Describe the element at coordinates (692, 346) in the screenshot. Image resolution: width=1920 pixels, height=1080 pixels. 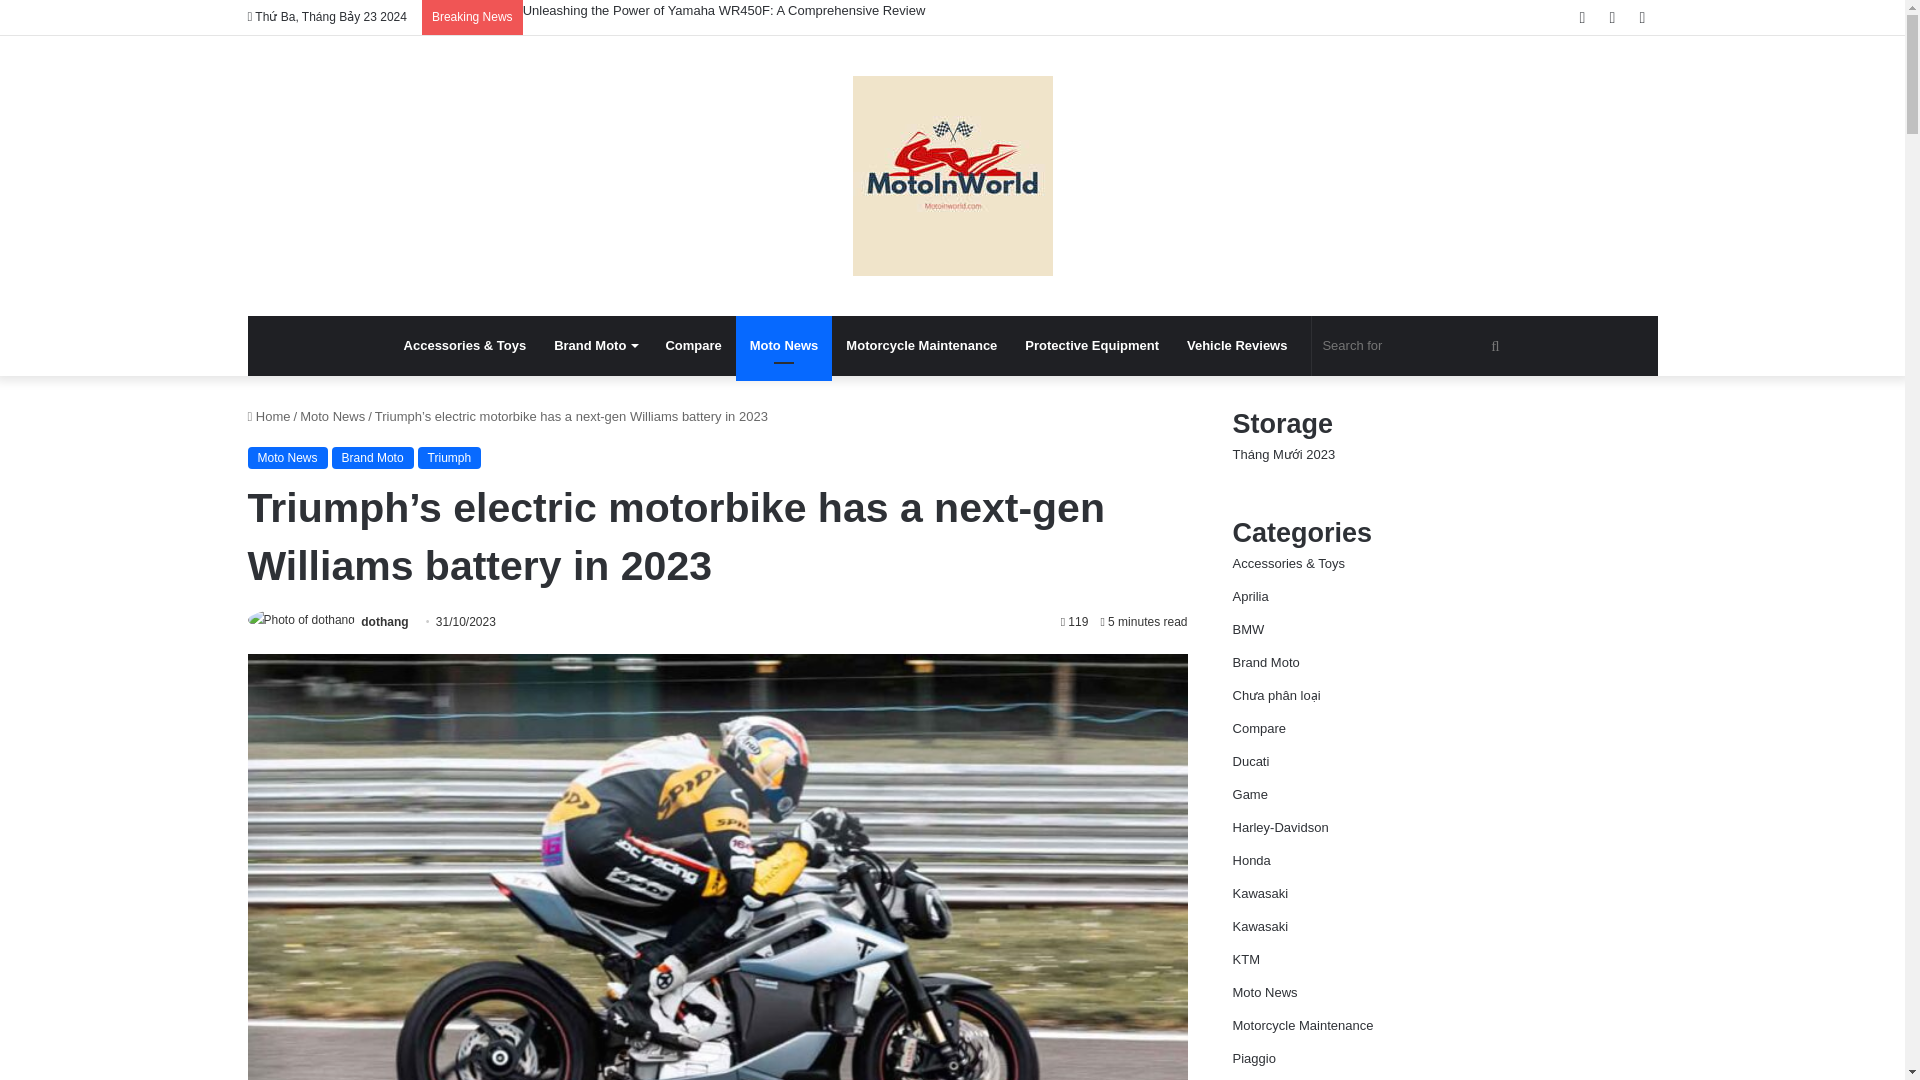
I see `Compare` at that location.